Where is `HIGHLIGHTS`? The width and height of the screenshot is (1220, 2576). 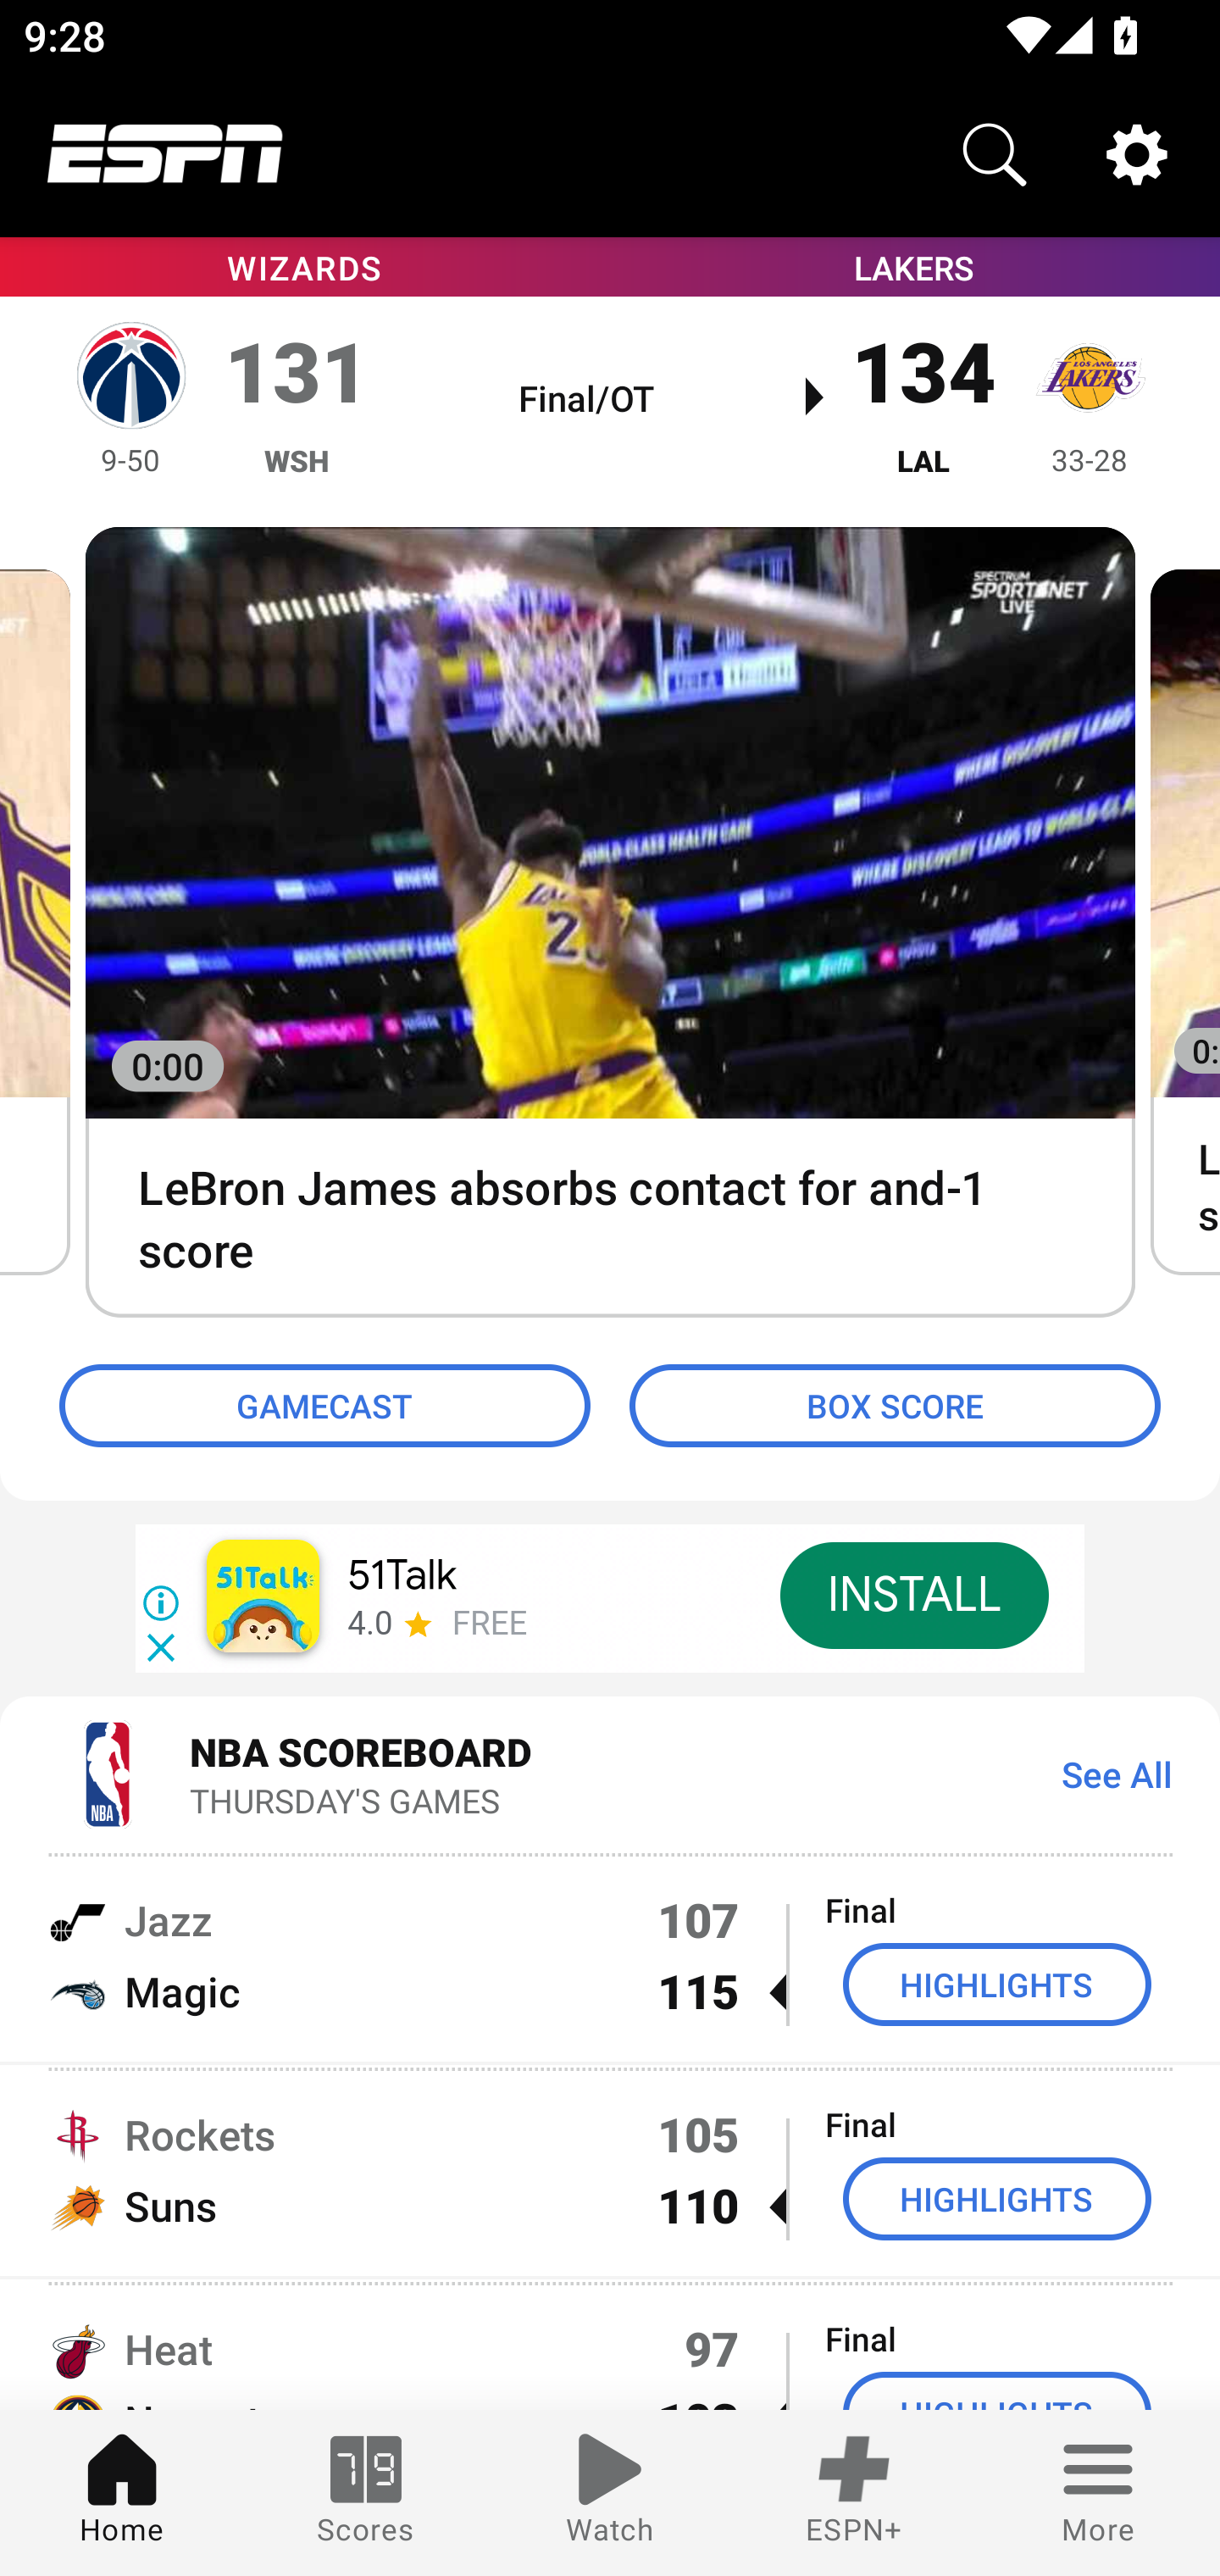
HIGHLIGHTS is located at coordinates (997, 1985).